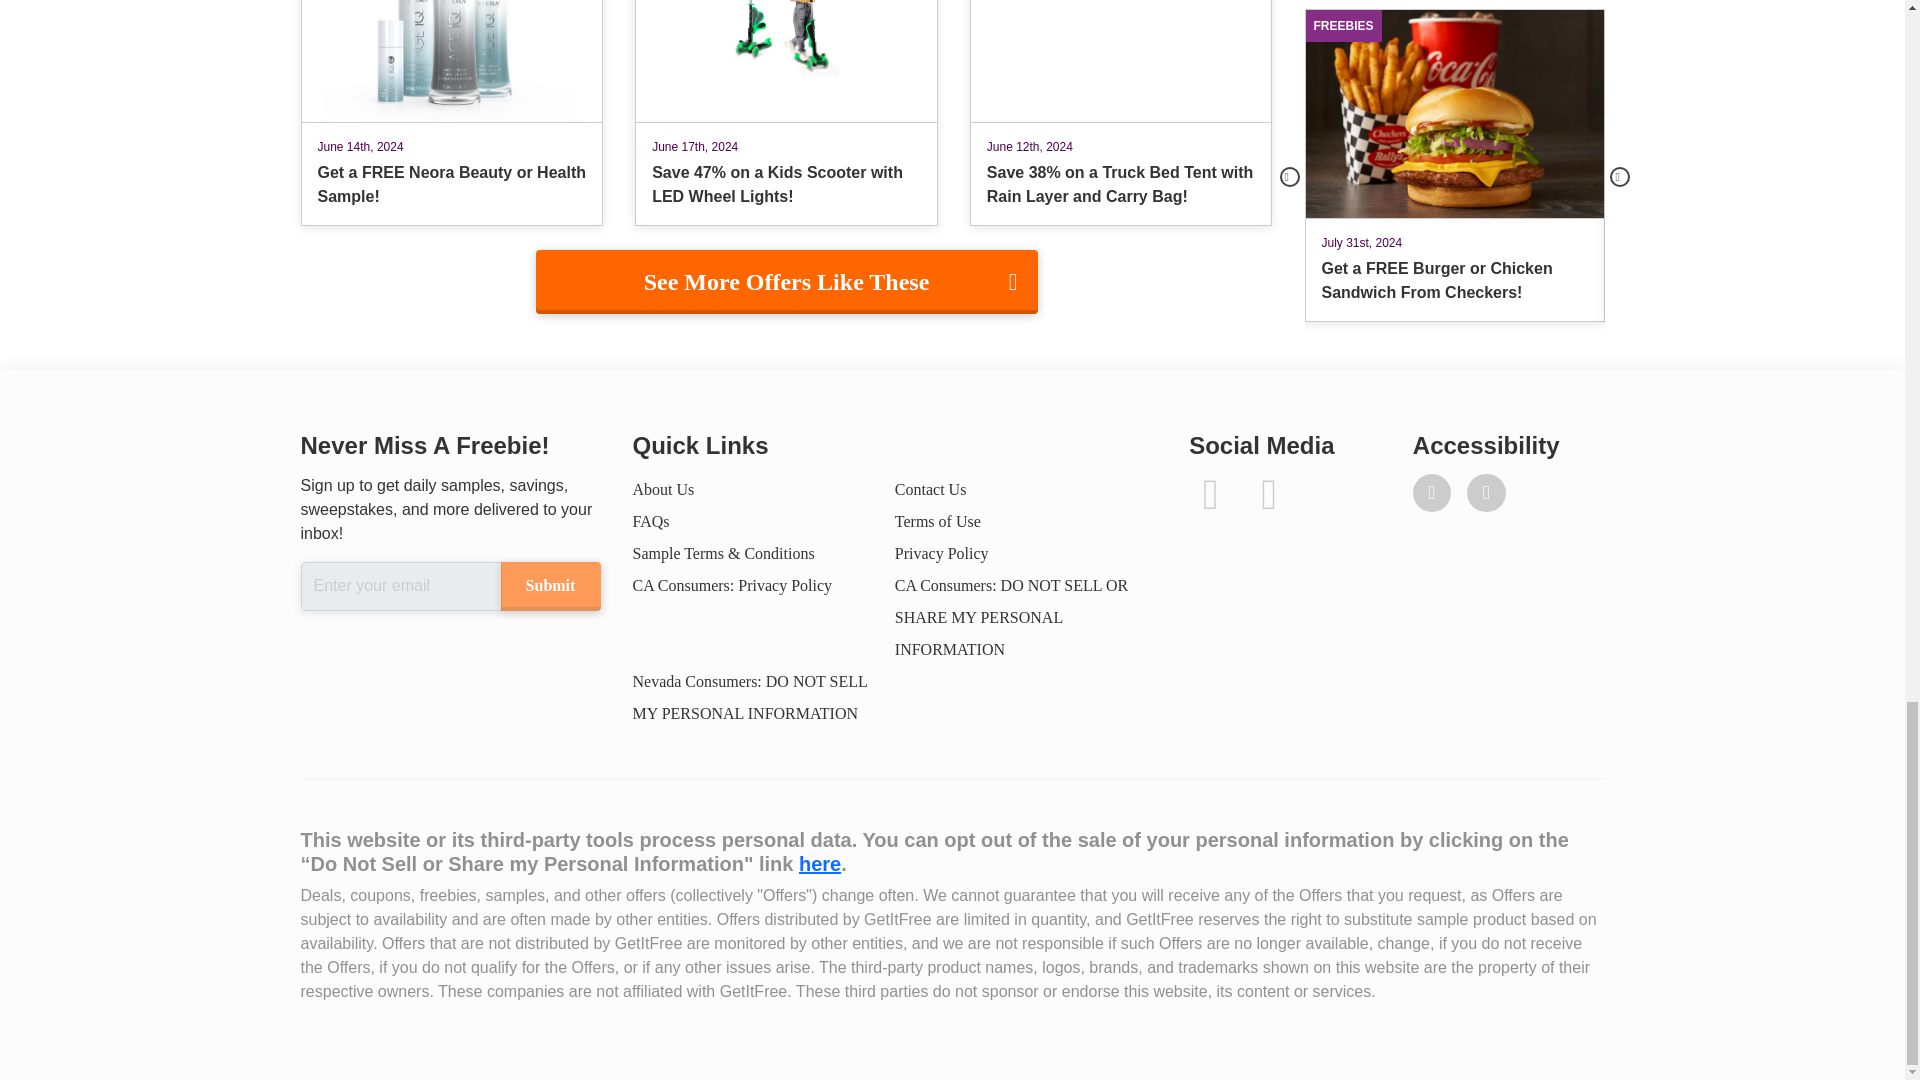 Image resolution: width=1920 pixels, height=1080 pixels. Describe the element at coordinates (941, 553) in the screenshot. I see `Privacy Policy` at that location.